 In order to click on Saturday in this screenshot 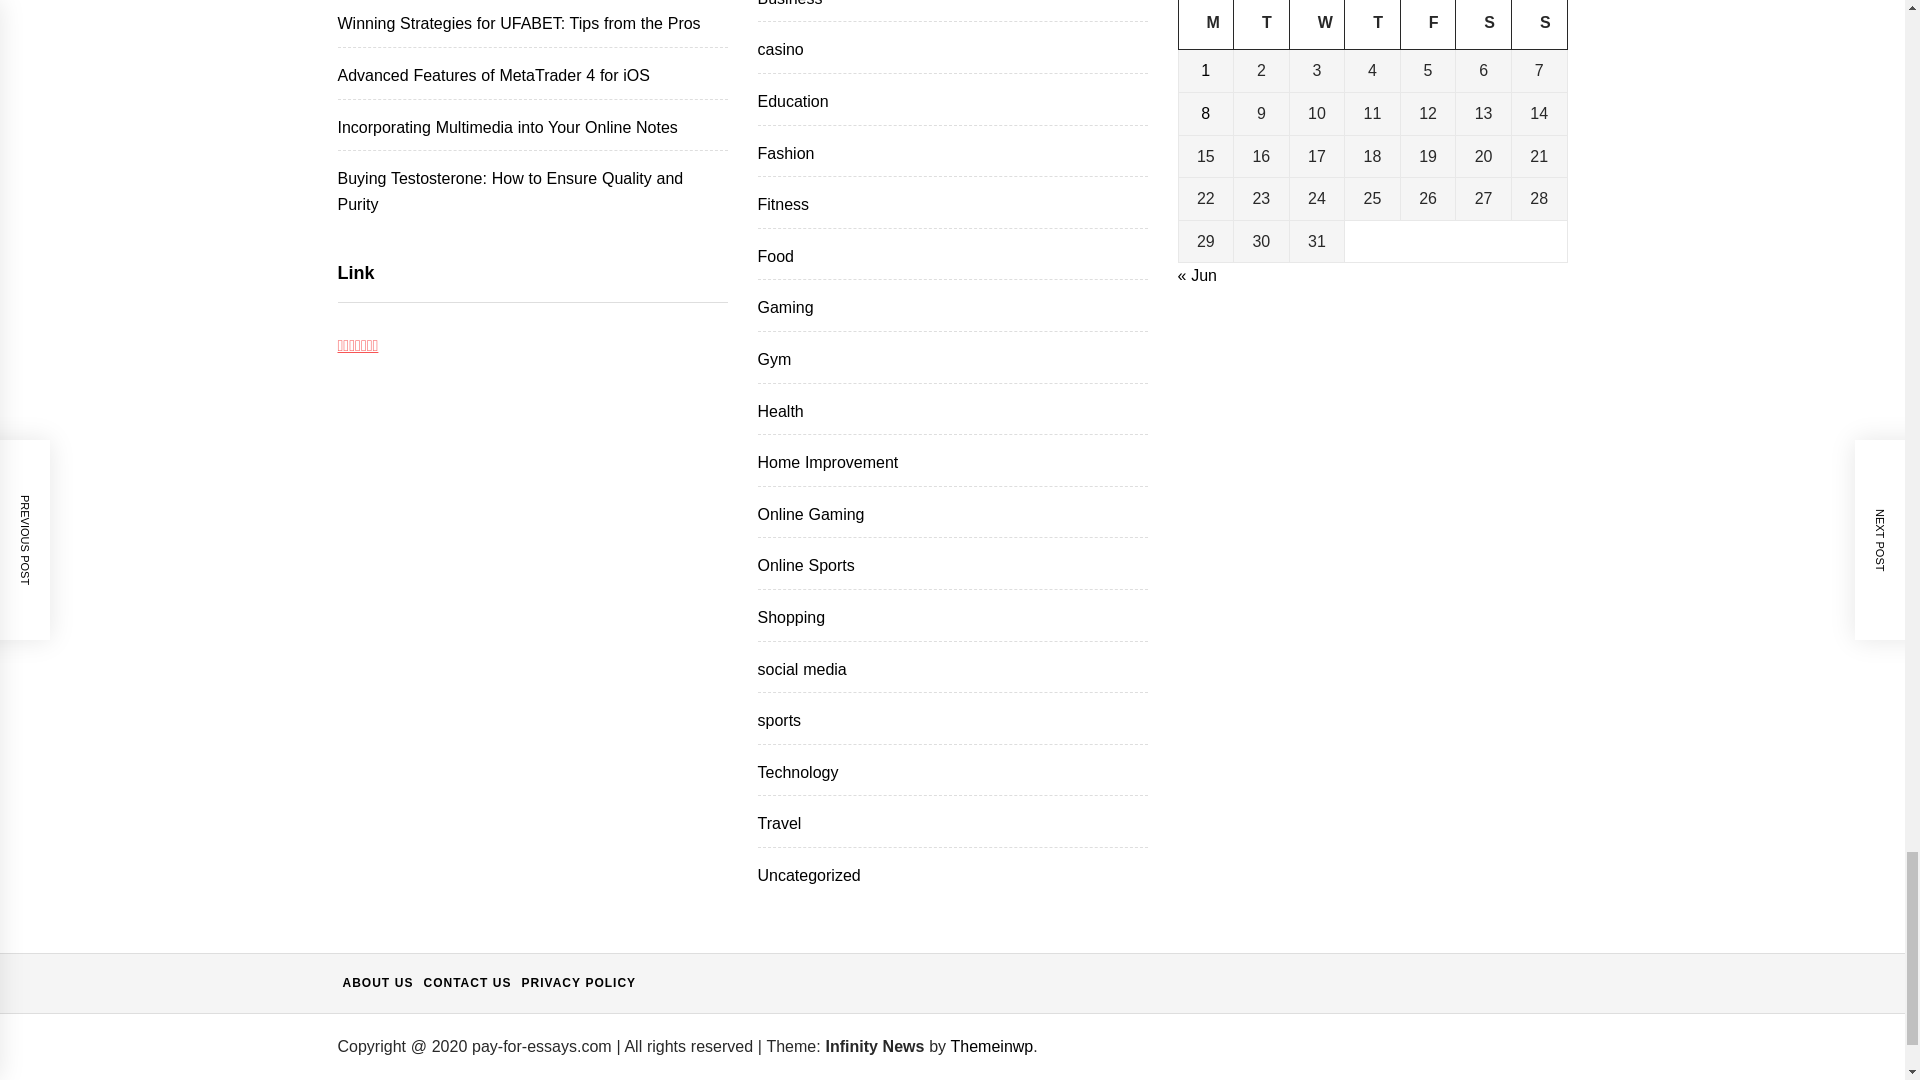, I will do `click(1484, 24)`.